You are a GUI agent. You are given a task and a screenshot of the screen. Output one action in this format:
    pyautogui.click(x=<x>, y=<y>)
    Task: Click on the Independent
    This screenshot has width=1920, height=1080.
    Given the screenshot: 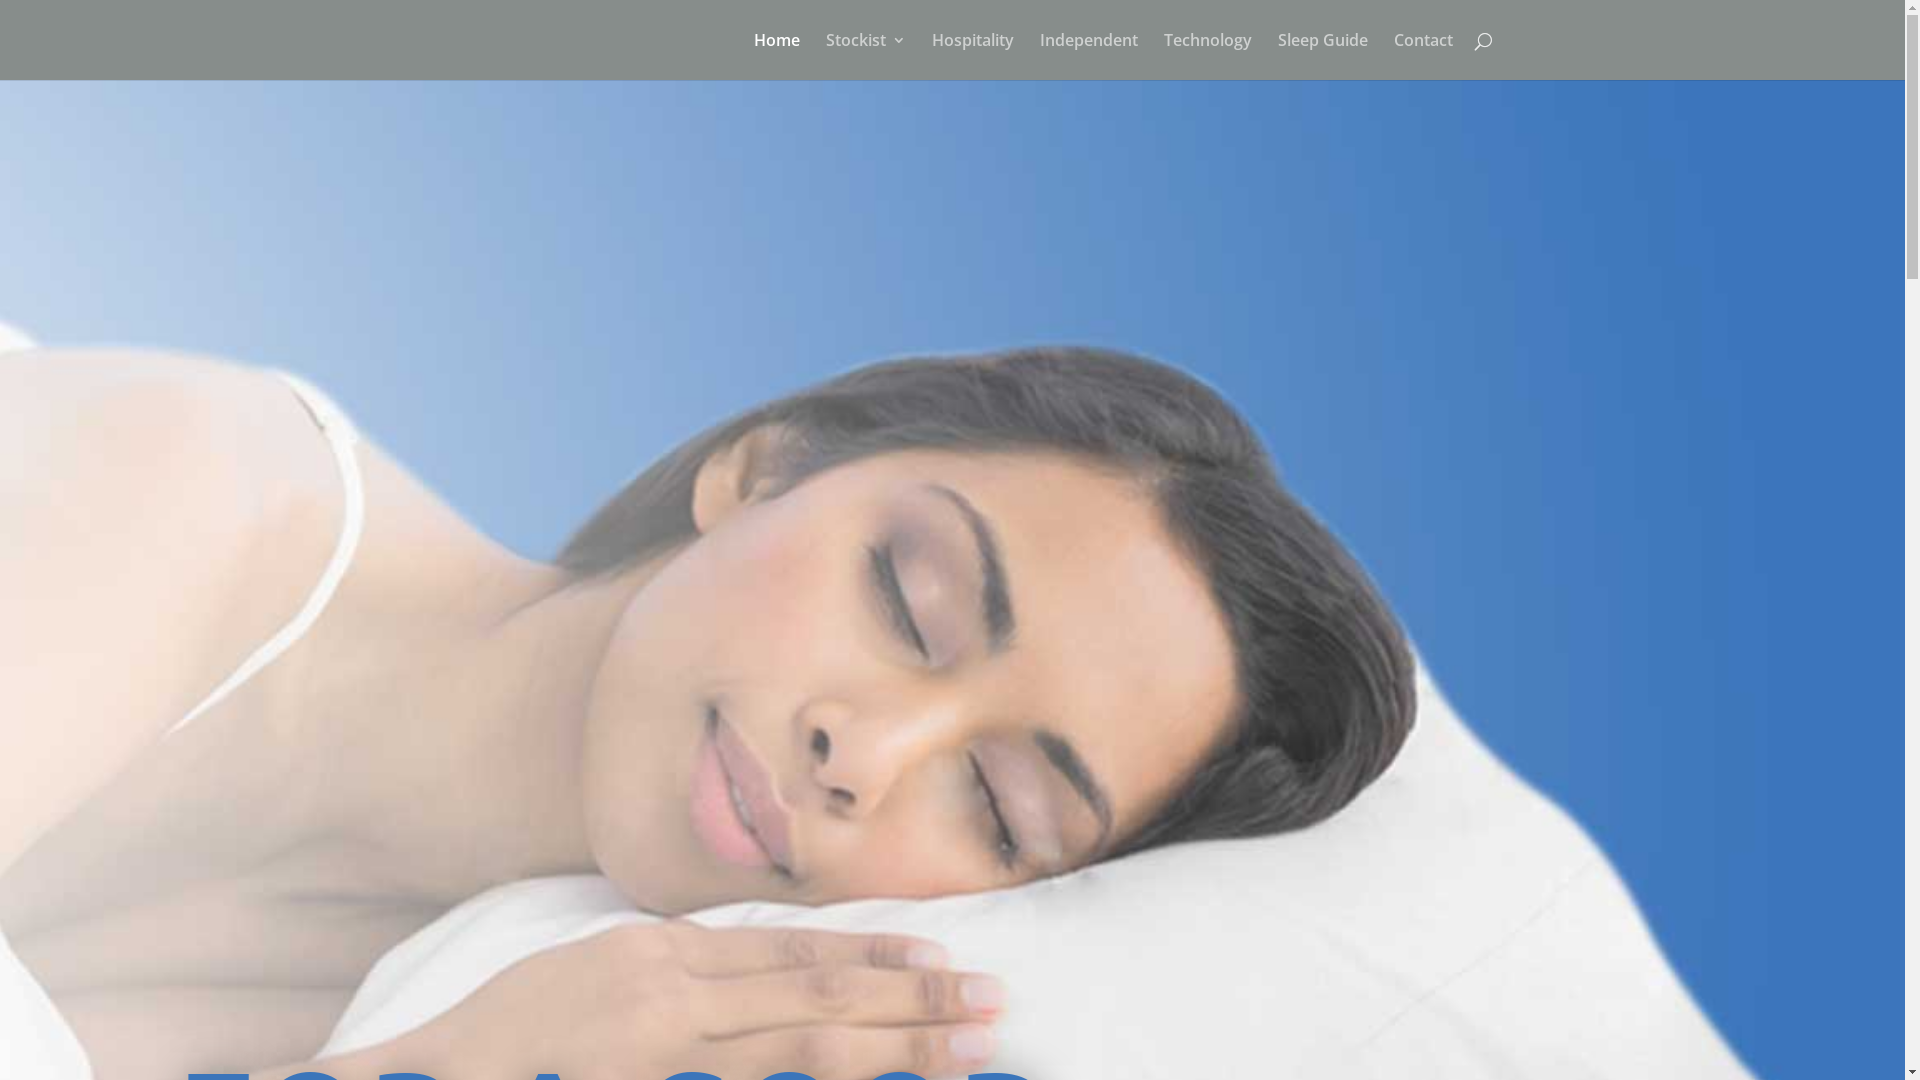 What is the action you would take?
    pyautogui.click(x=1089, y=56)
    